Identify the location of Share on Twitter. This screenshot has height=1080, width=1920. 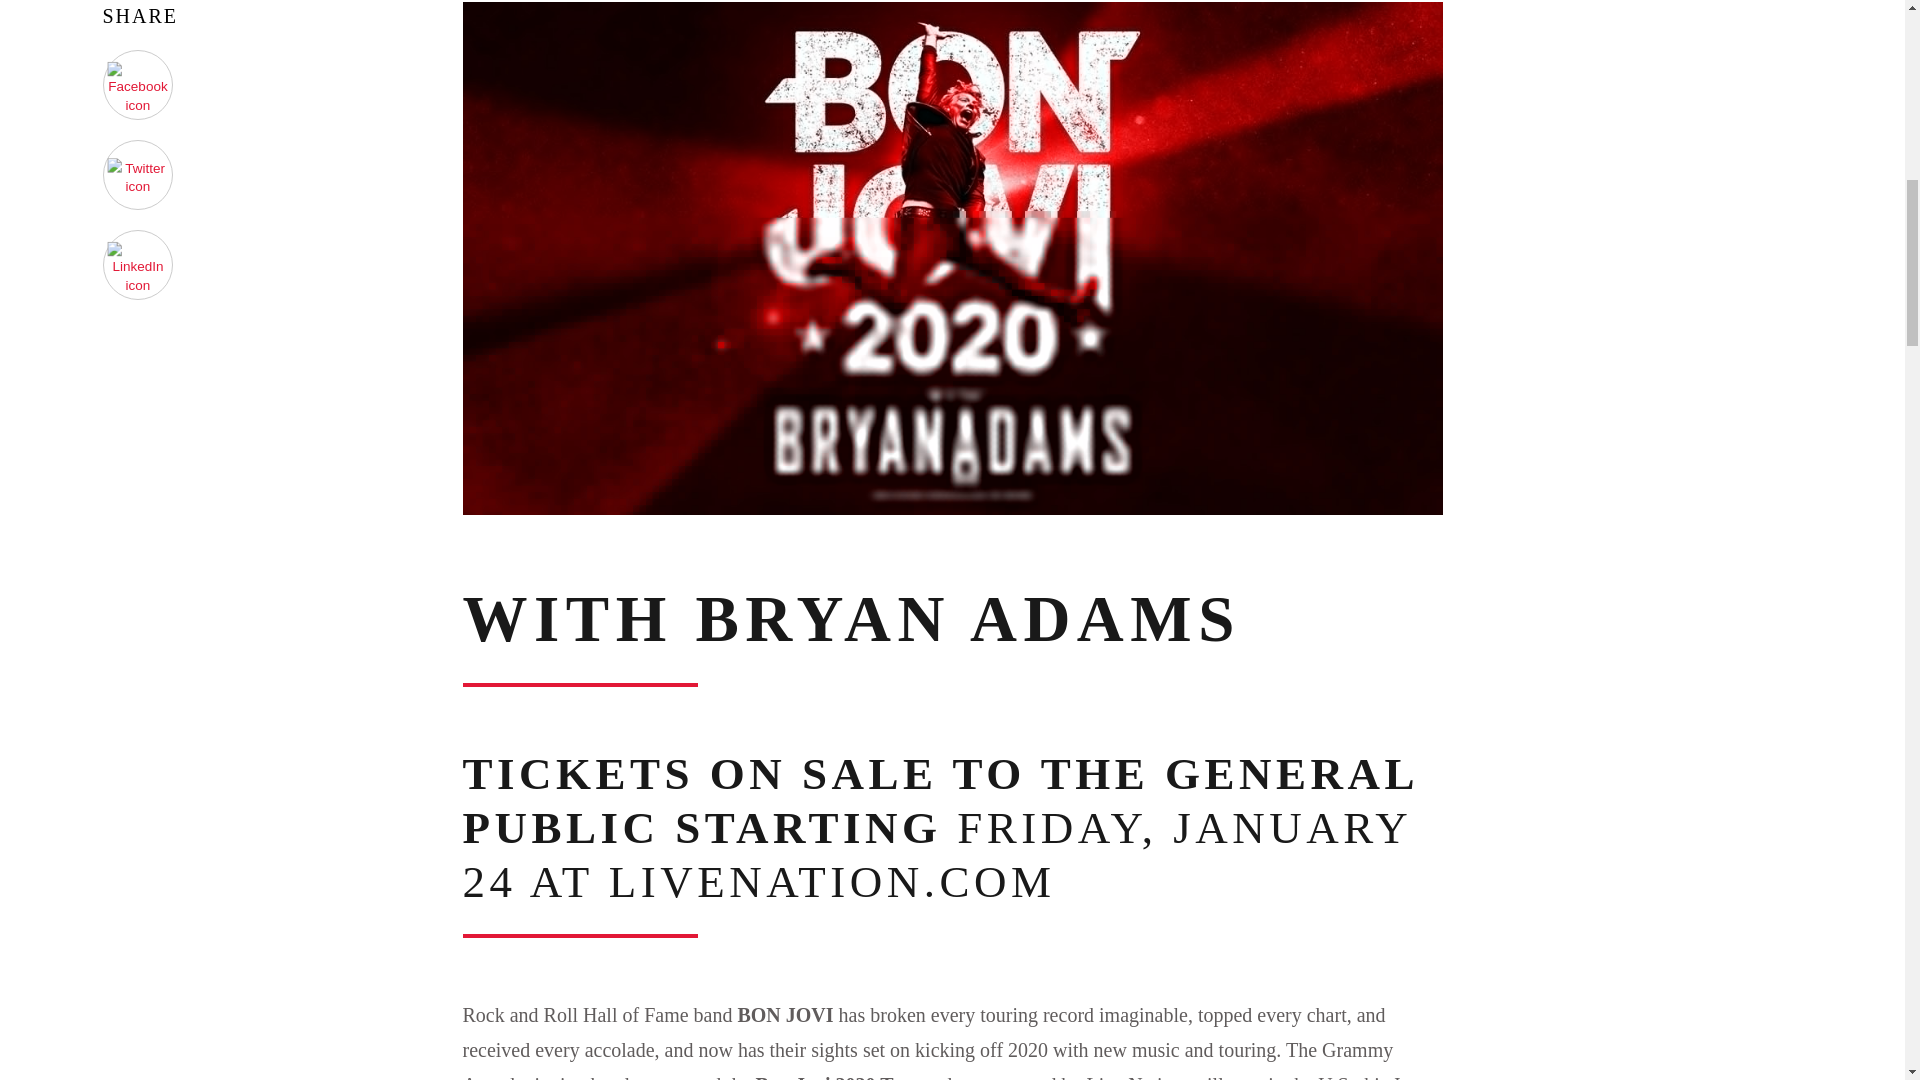
(138, 175).